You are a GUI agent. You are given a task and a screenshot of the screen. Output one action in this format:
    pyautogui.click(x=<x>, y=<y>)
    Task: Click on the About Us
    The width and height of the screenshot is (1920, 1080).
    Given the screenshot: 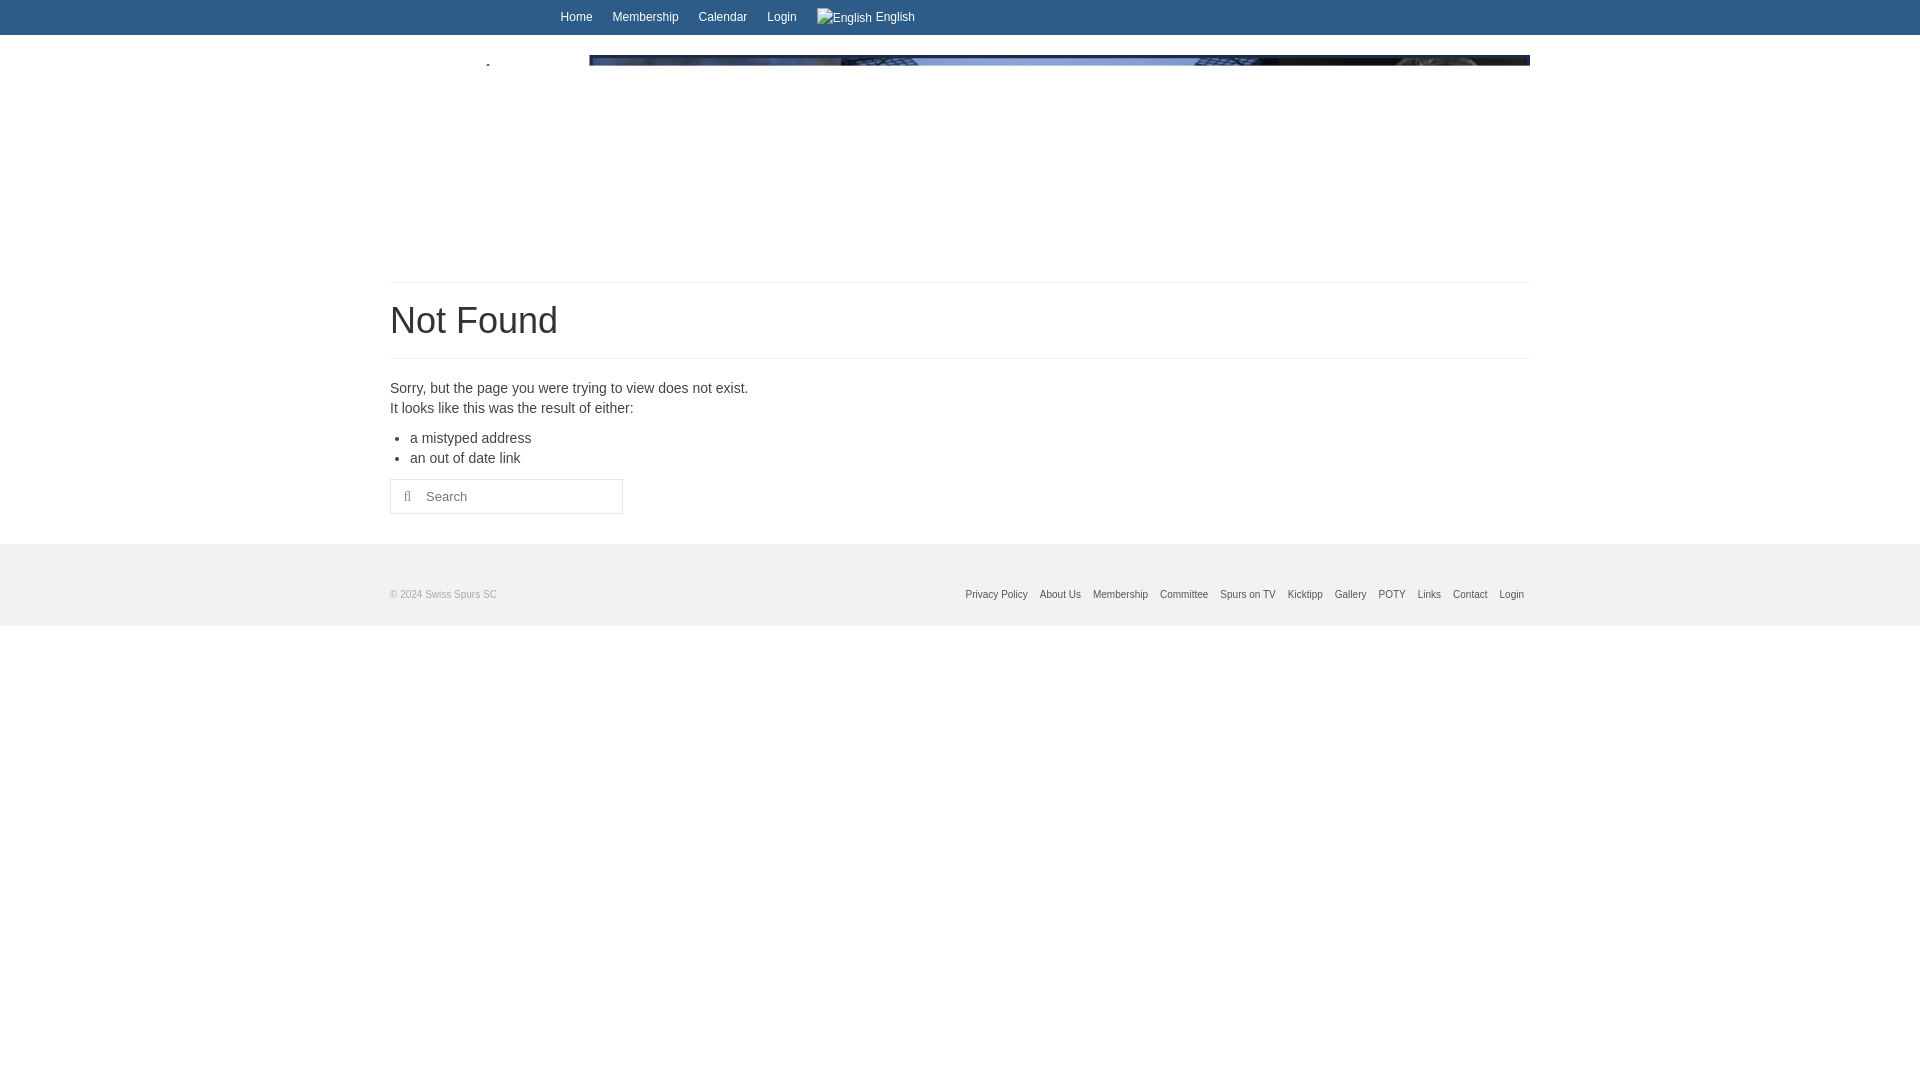 What is the action you would take?
    pyautogui.click(x=1060, y=594)
    